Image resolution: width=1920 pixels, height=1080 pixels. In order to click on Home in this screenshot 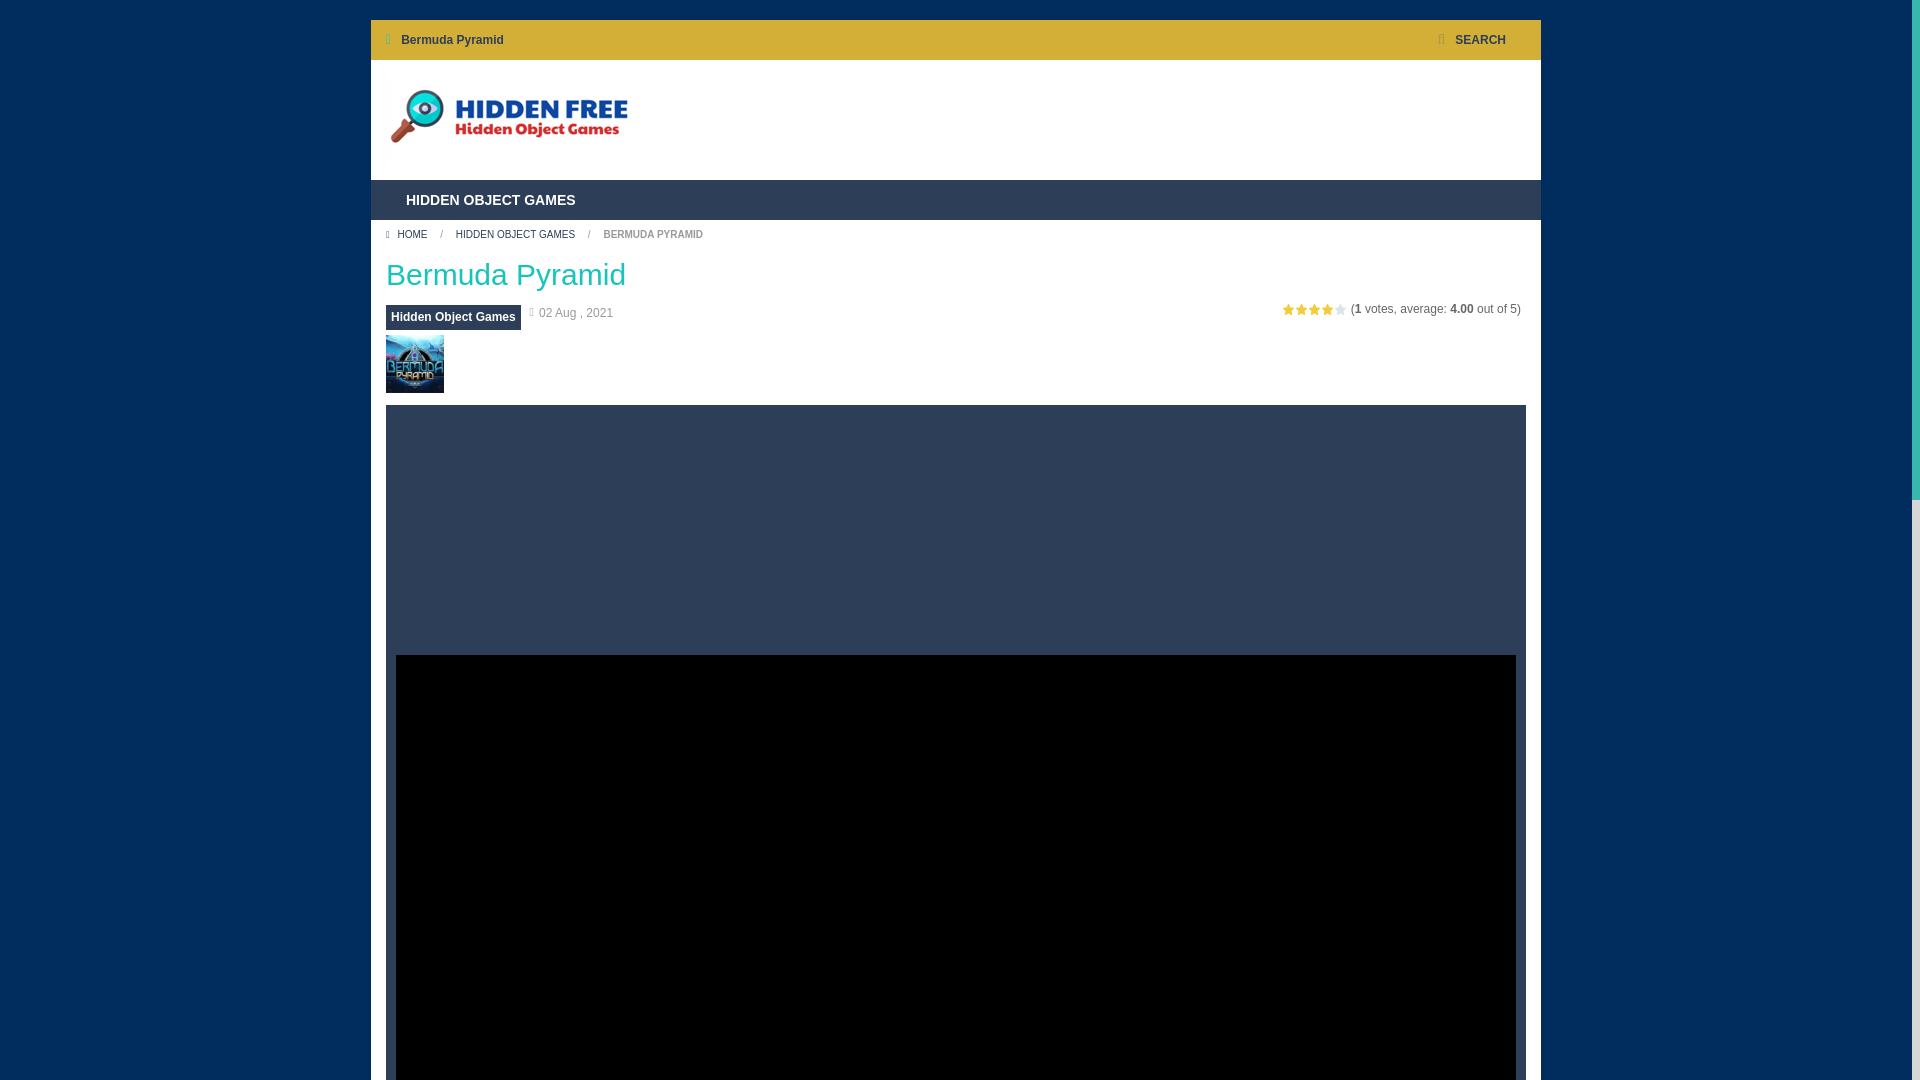, I will do `click(408, 234)`.